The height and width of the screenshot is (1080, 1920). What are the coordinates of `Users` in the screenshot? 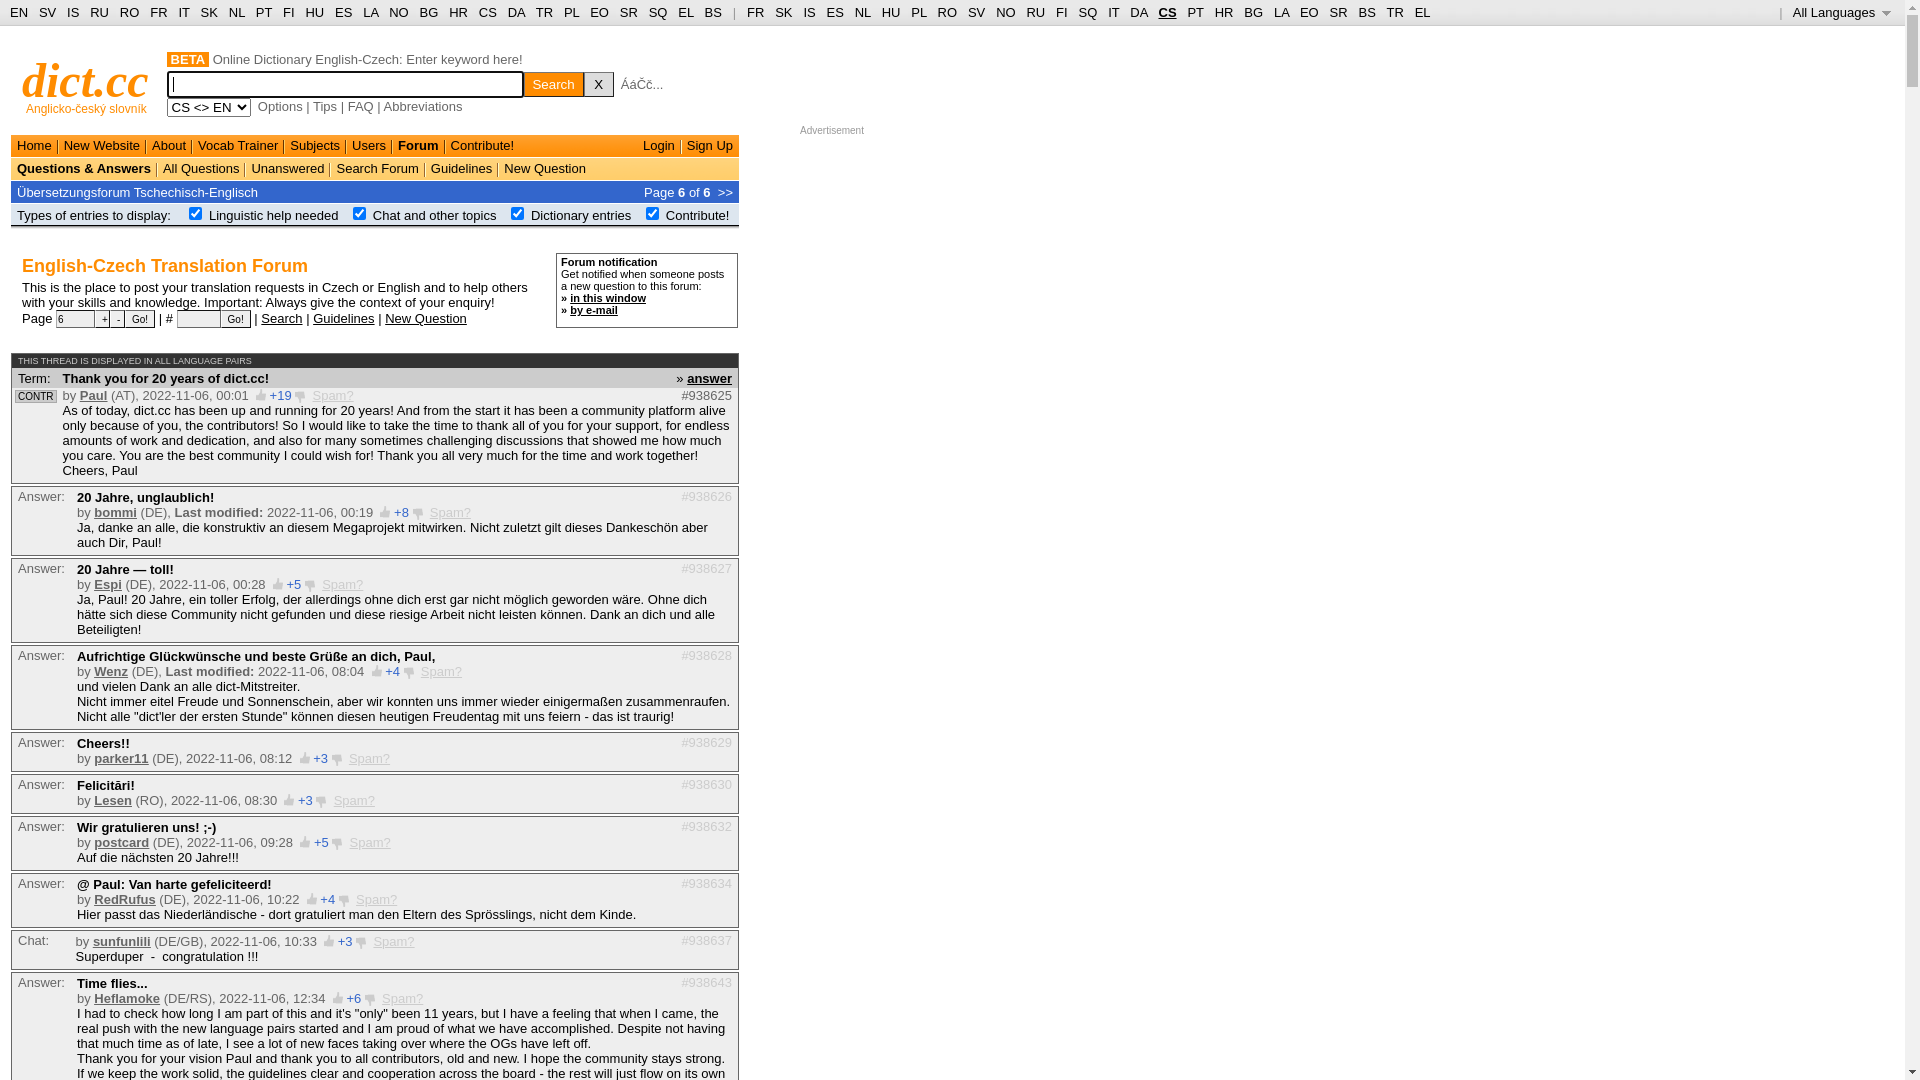 It's located at (369, 146).